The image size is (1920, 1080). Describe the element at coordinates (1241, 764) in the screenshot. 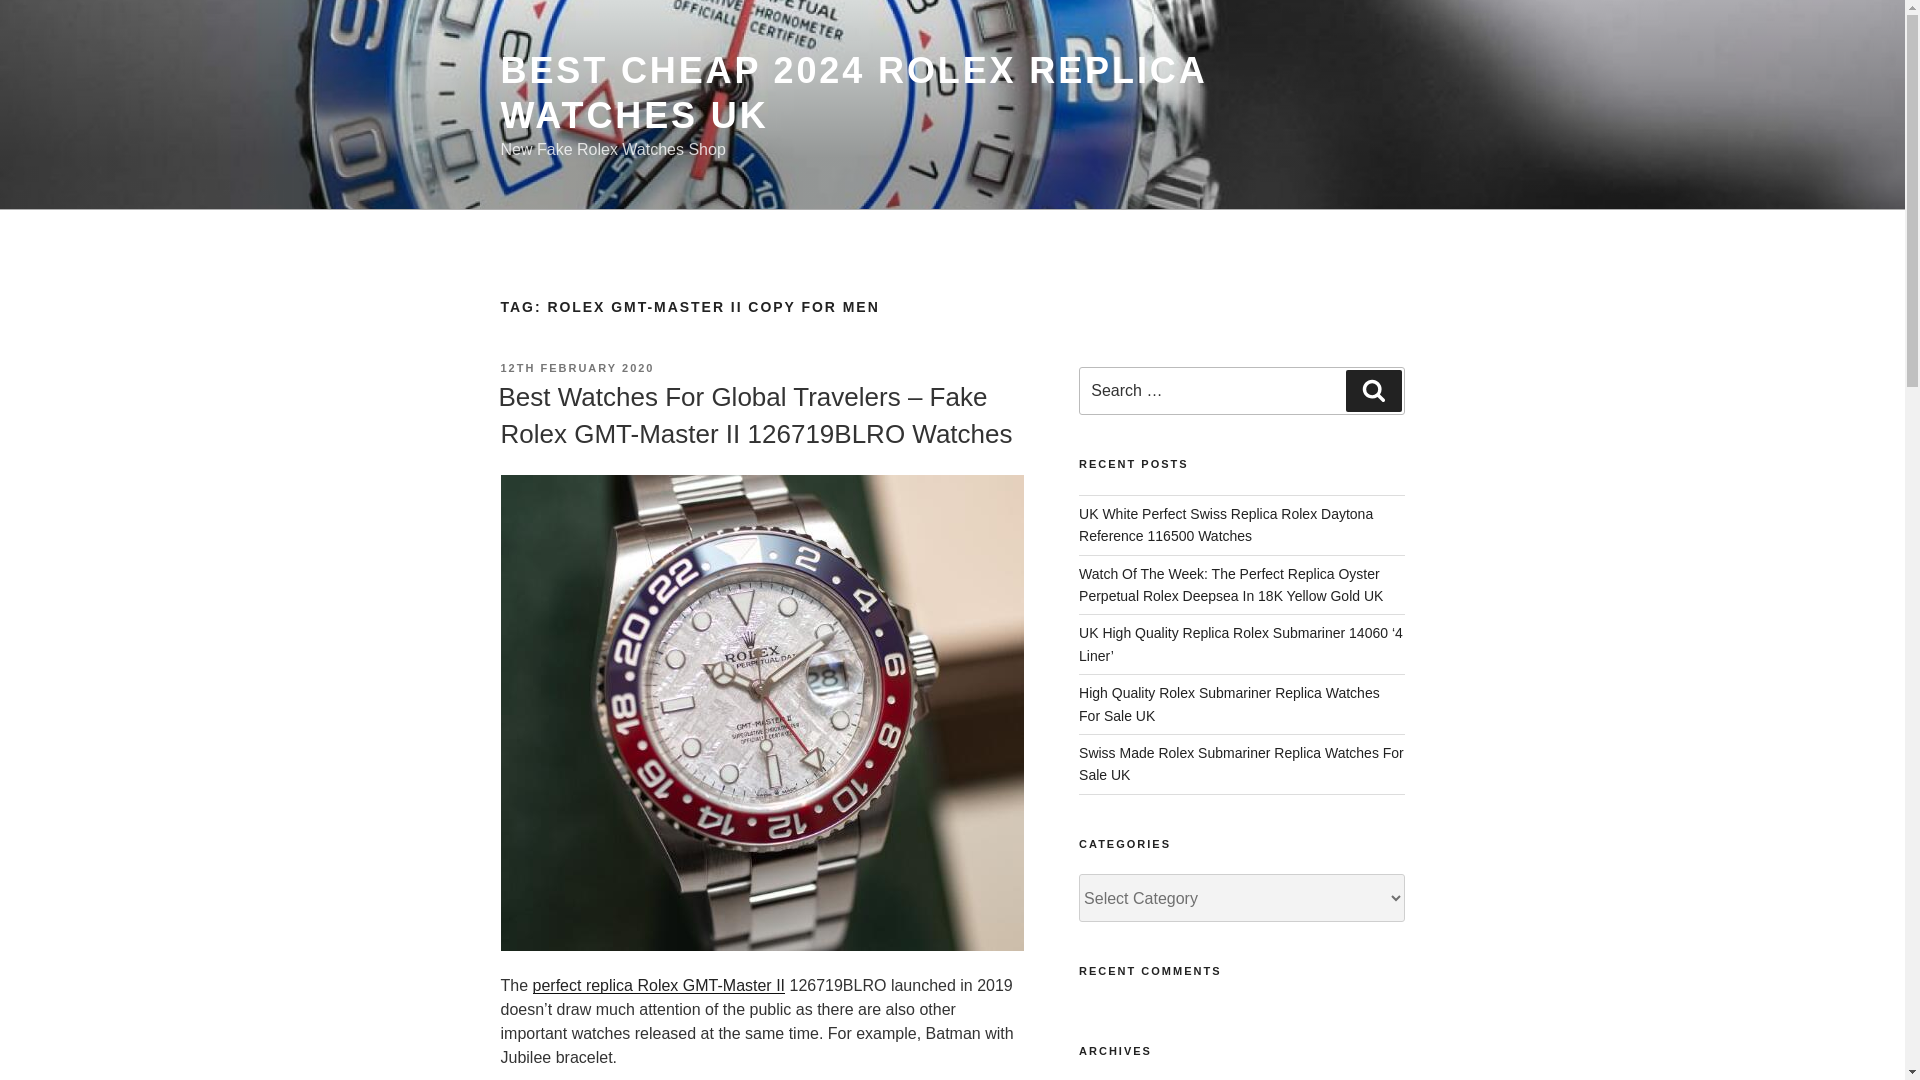

I see `Swiss Made Rolex Submariner Replica Watches For Sale UK` at that location.